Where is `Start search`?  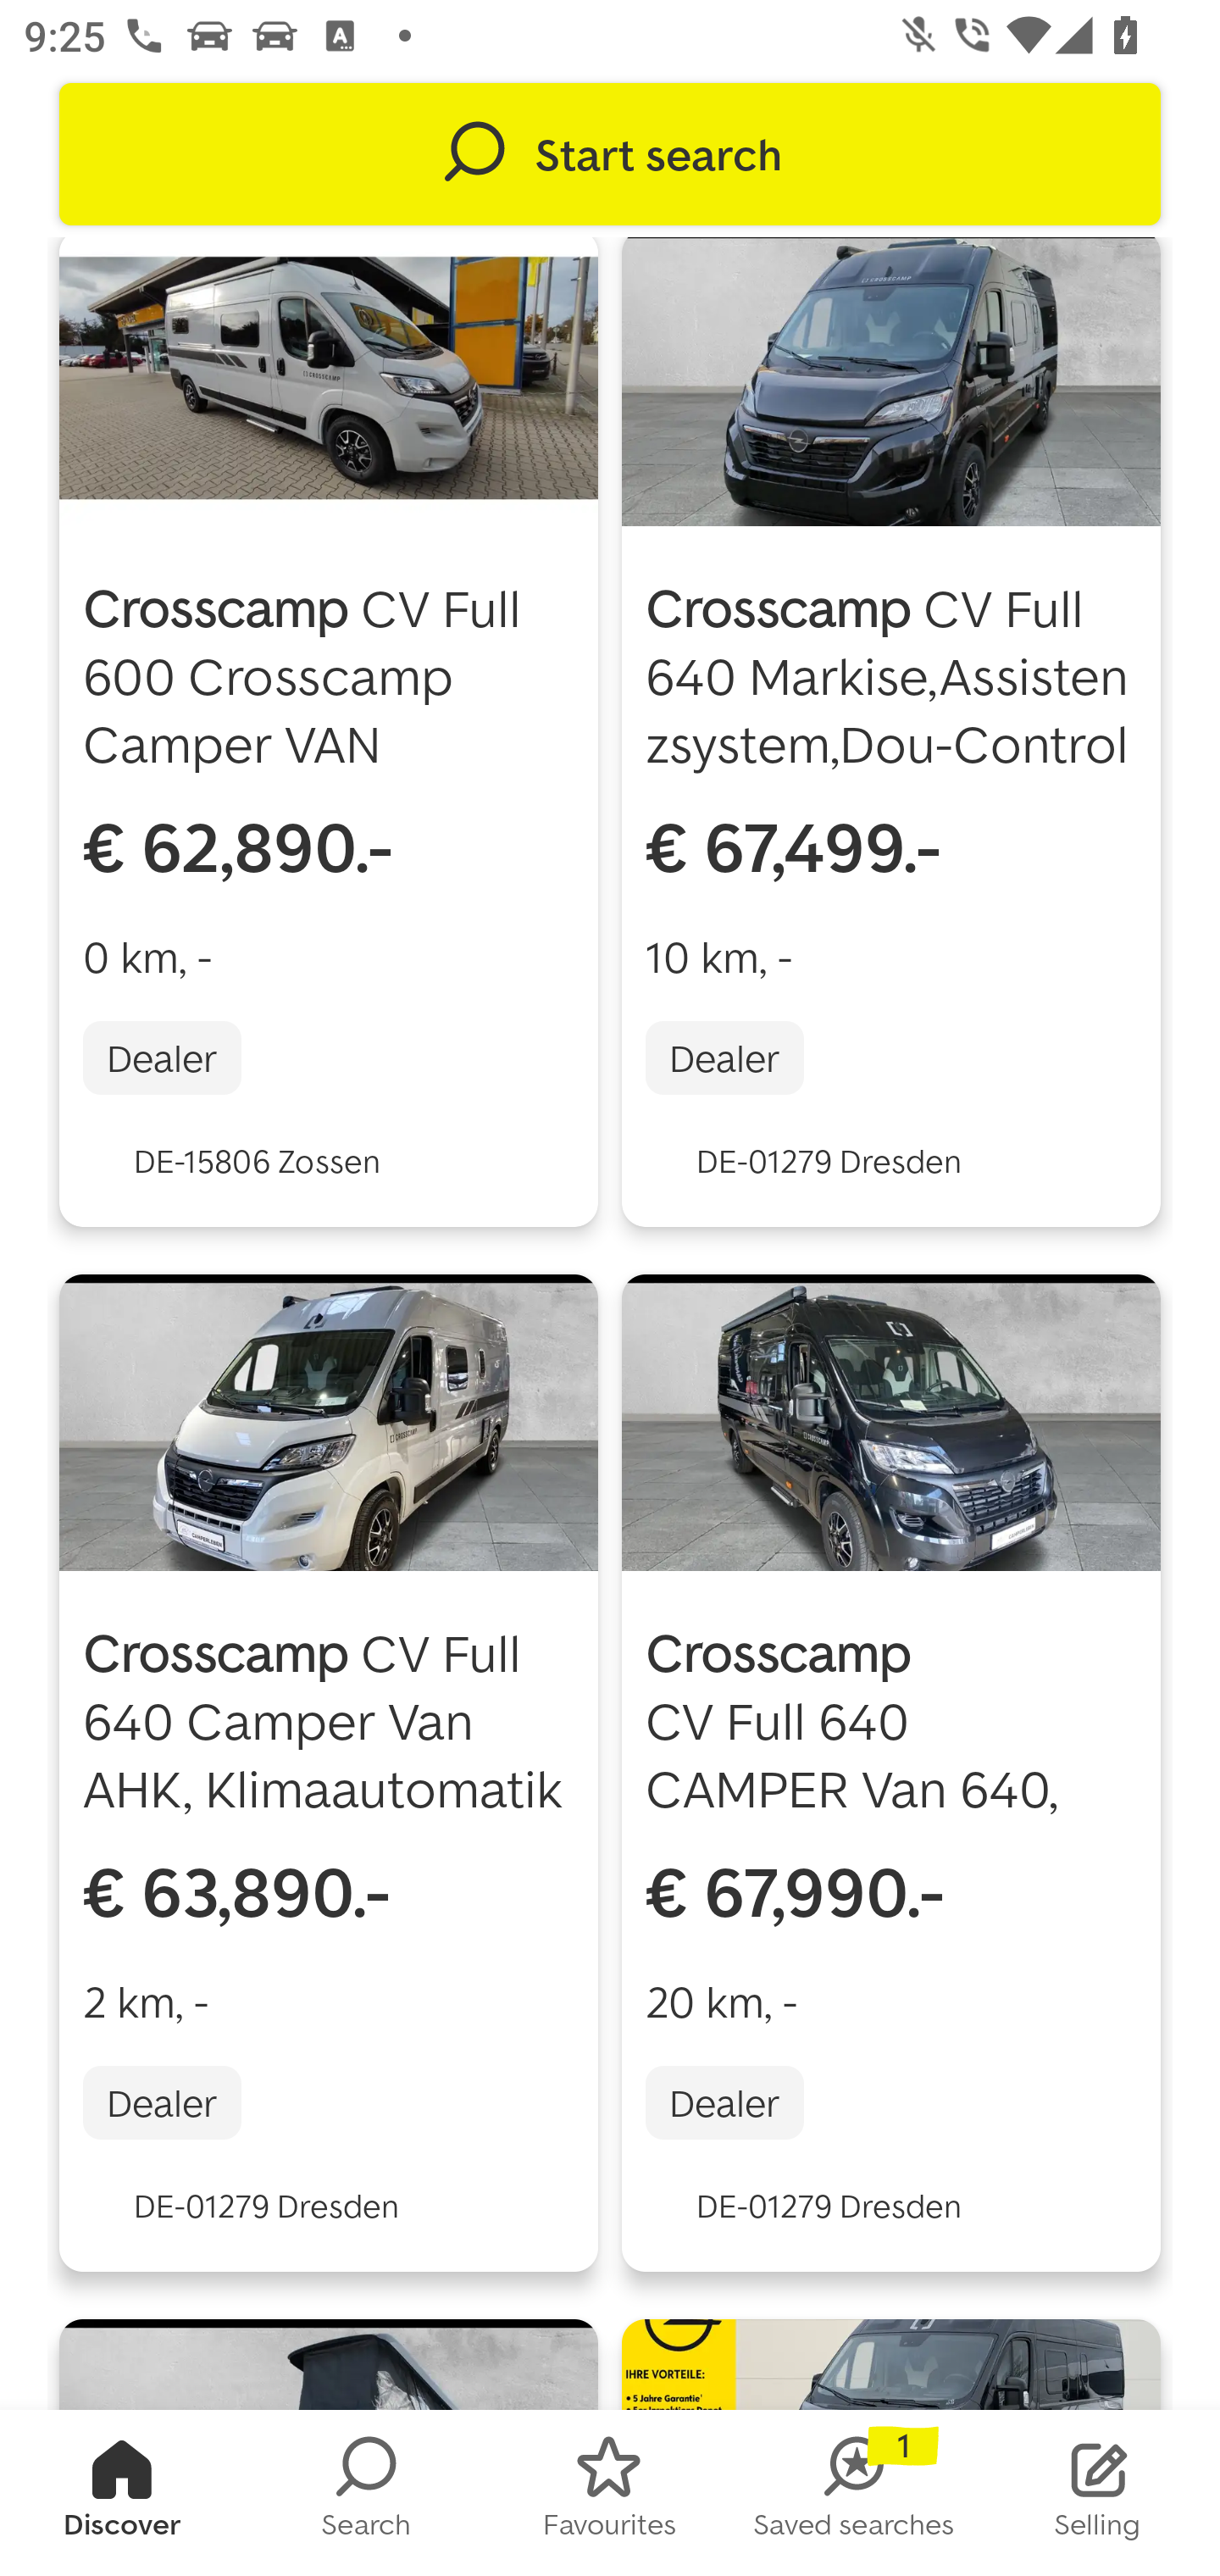 Start search is located at coordinates (610, 154).